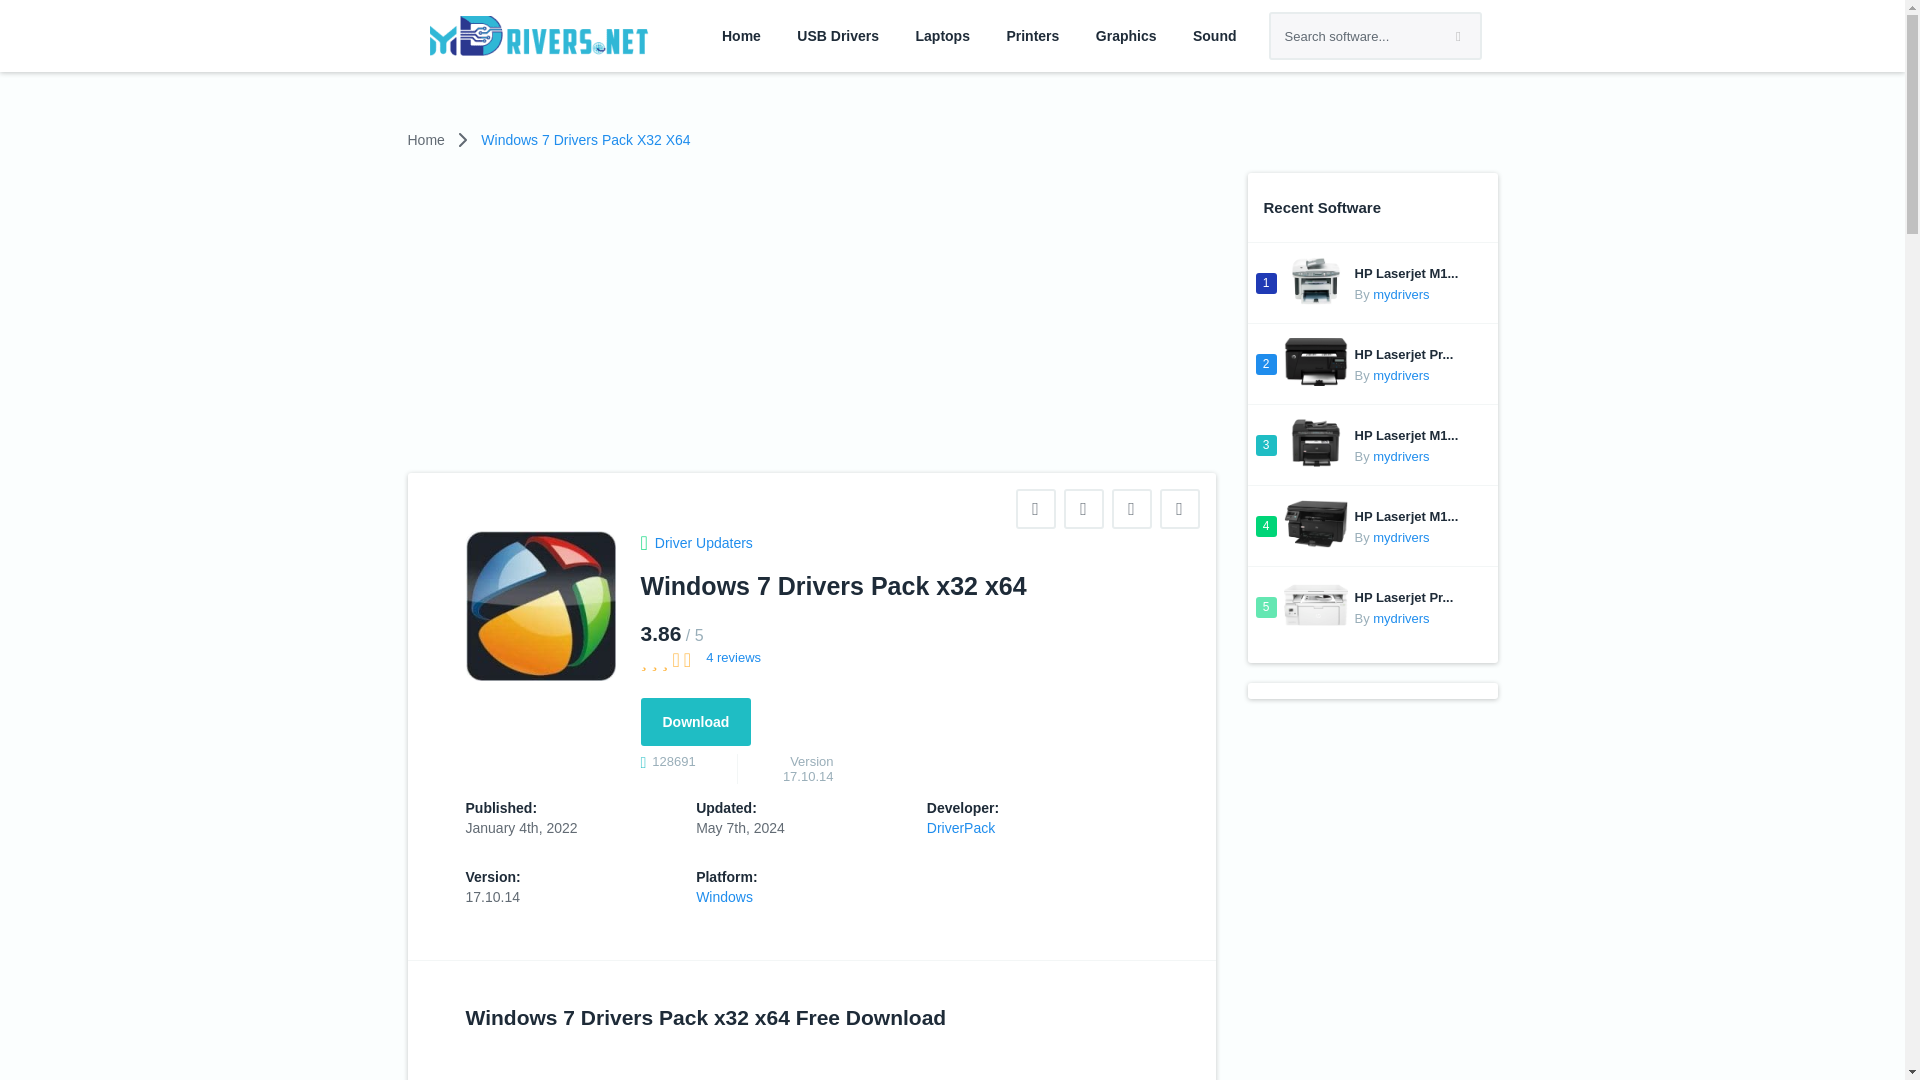  Describe the element at coordinates (696, 542) in the screenshot. I see `Driver Updaters` at that location.